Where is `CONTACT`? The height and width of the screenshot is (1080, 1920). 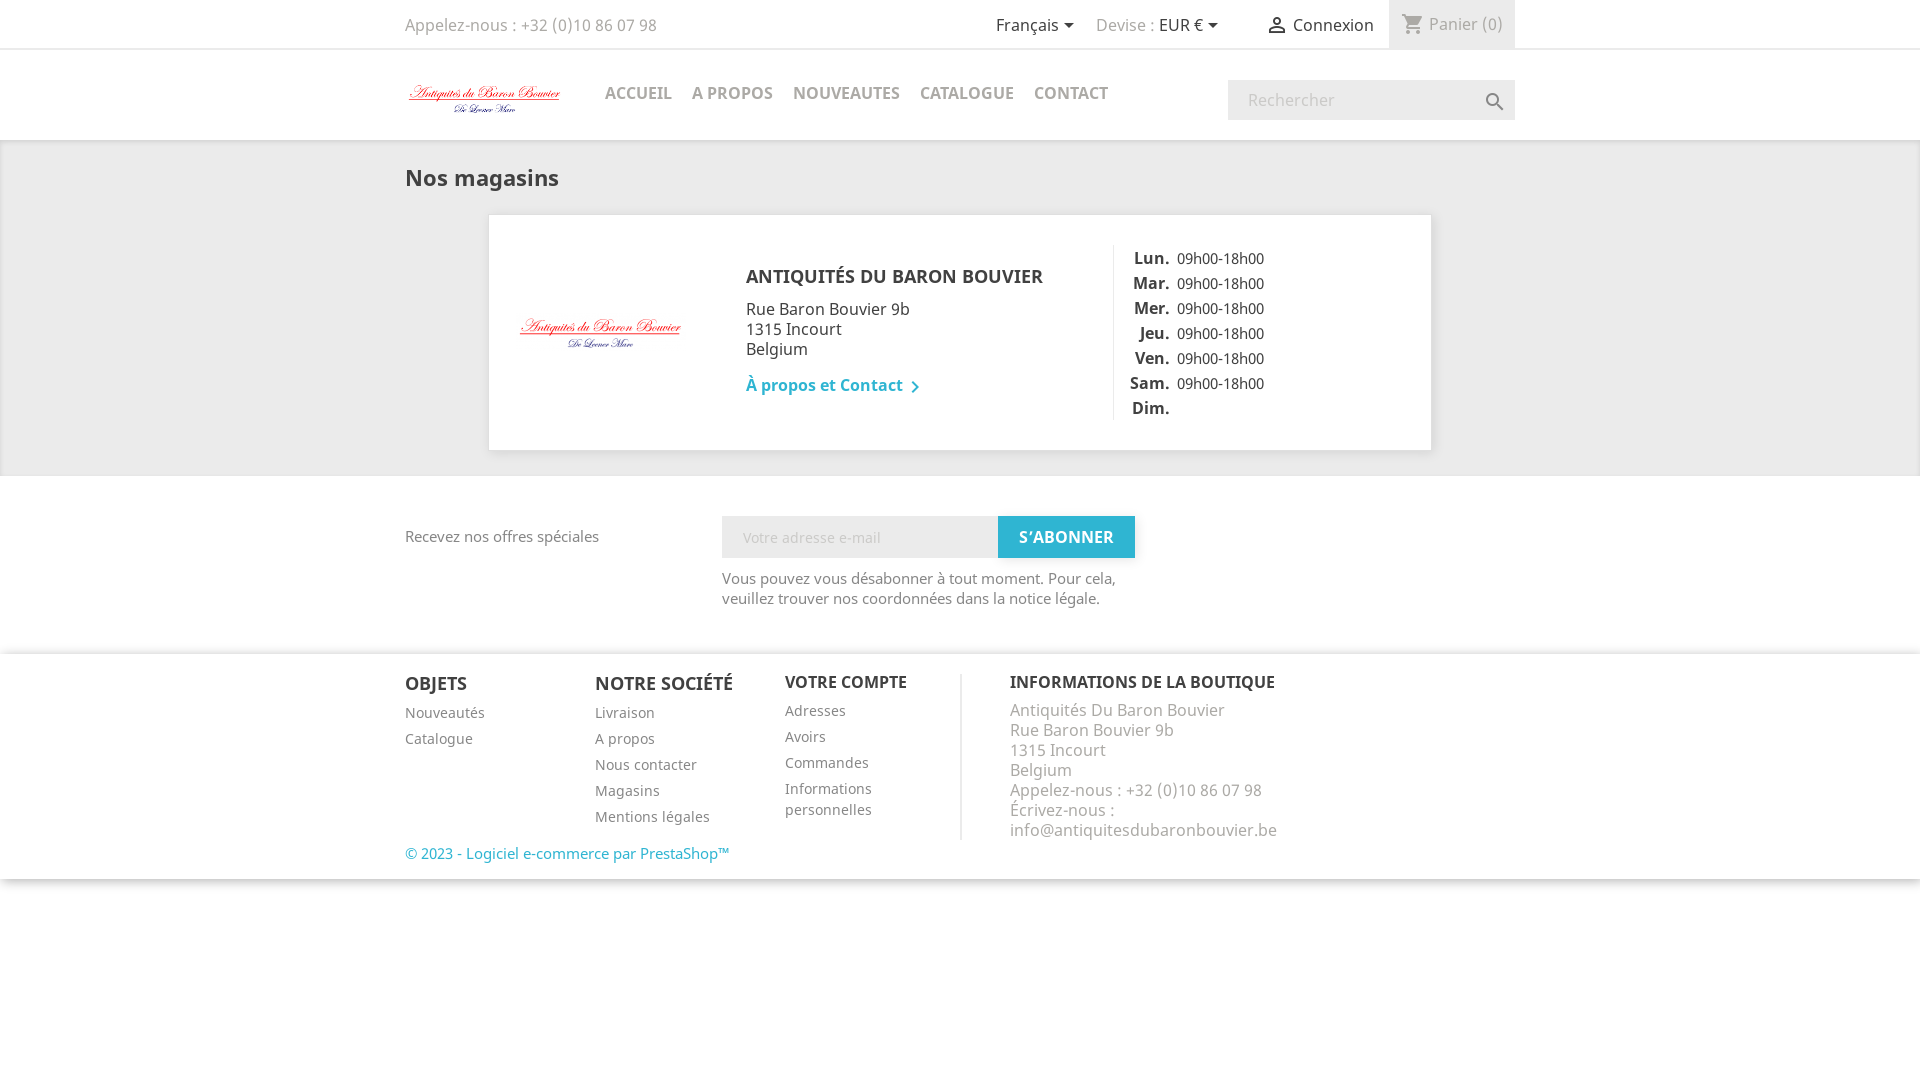 CONTACT is located at coordinates (1071, 94).